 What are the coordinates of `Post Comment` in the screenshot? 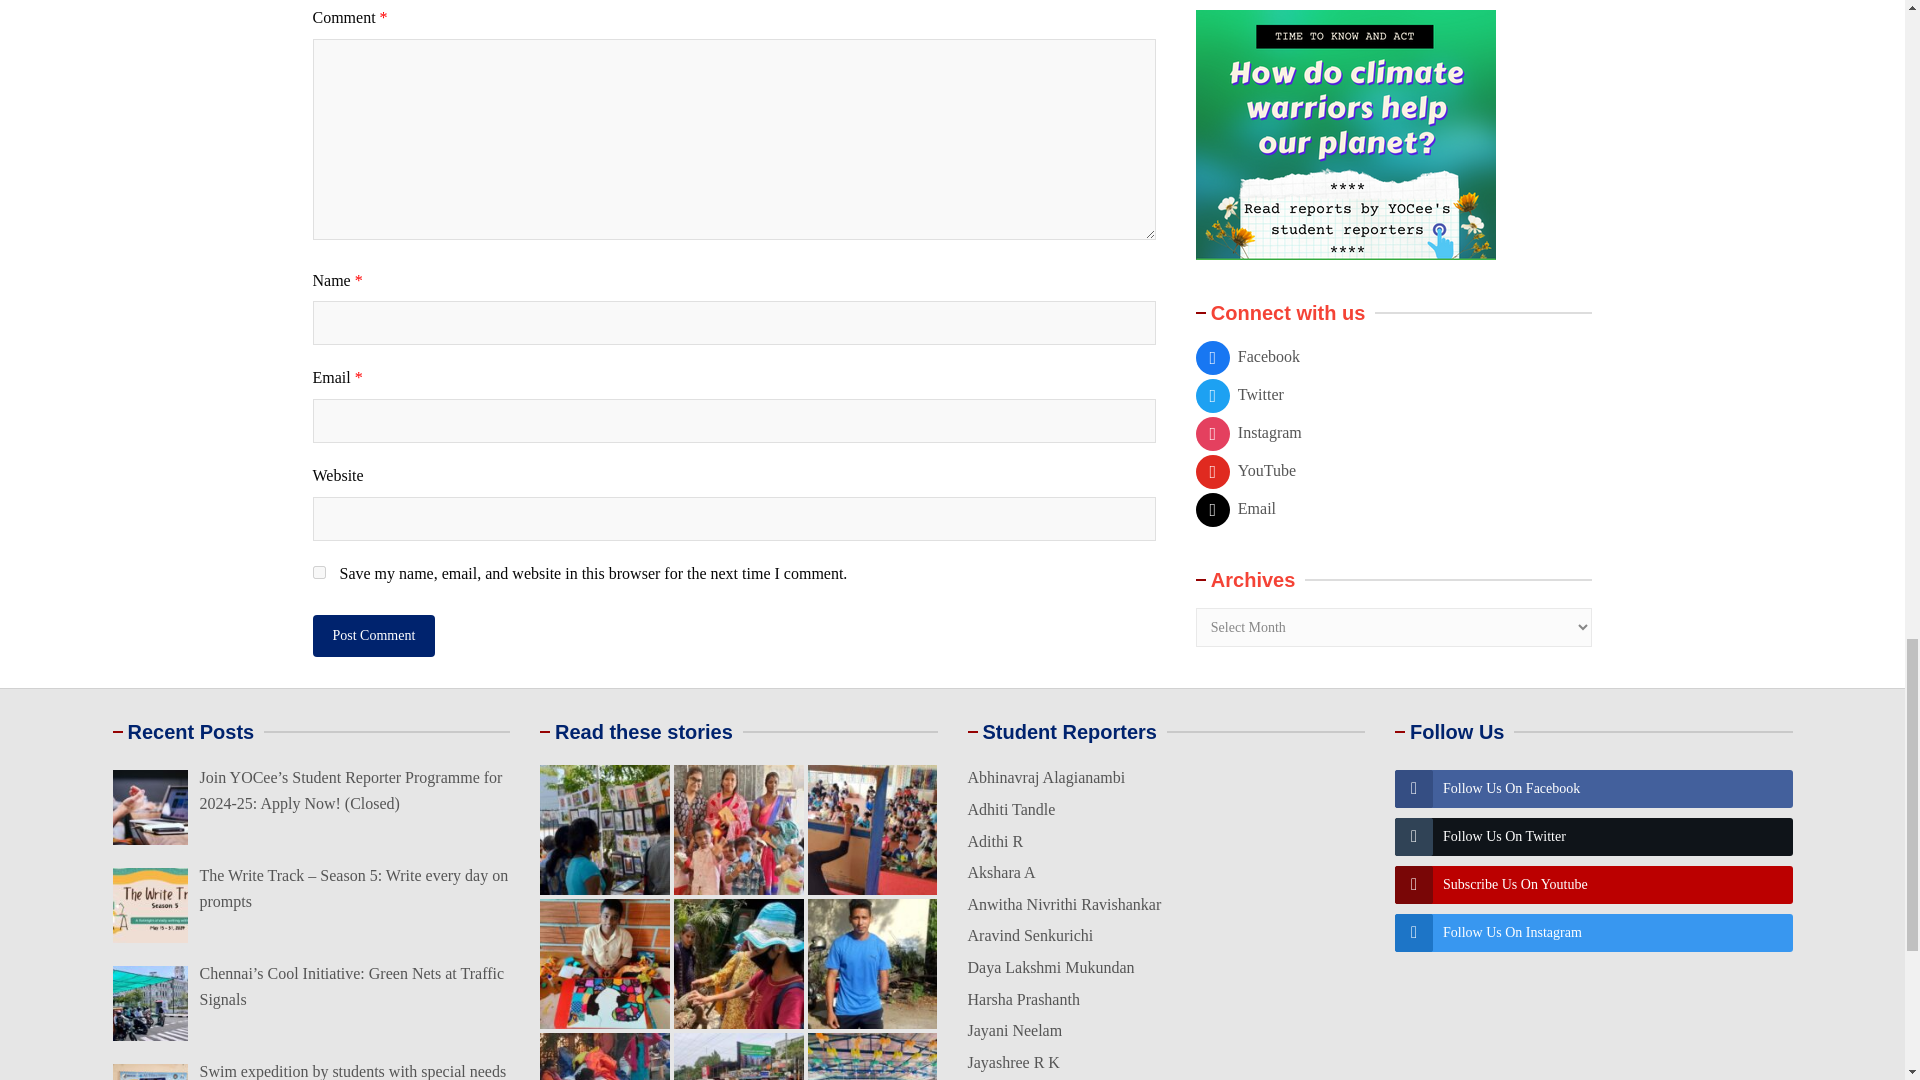 It's located at (373, 635).